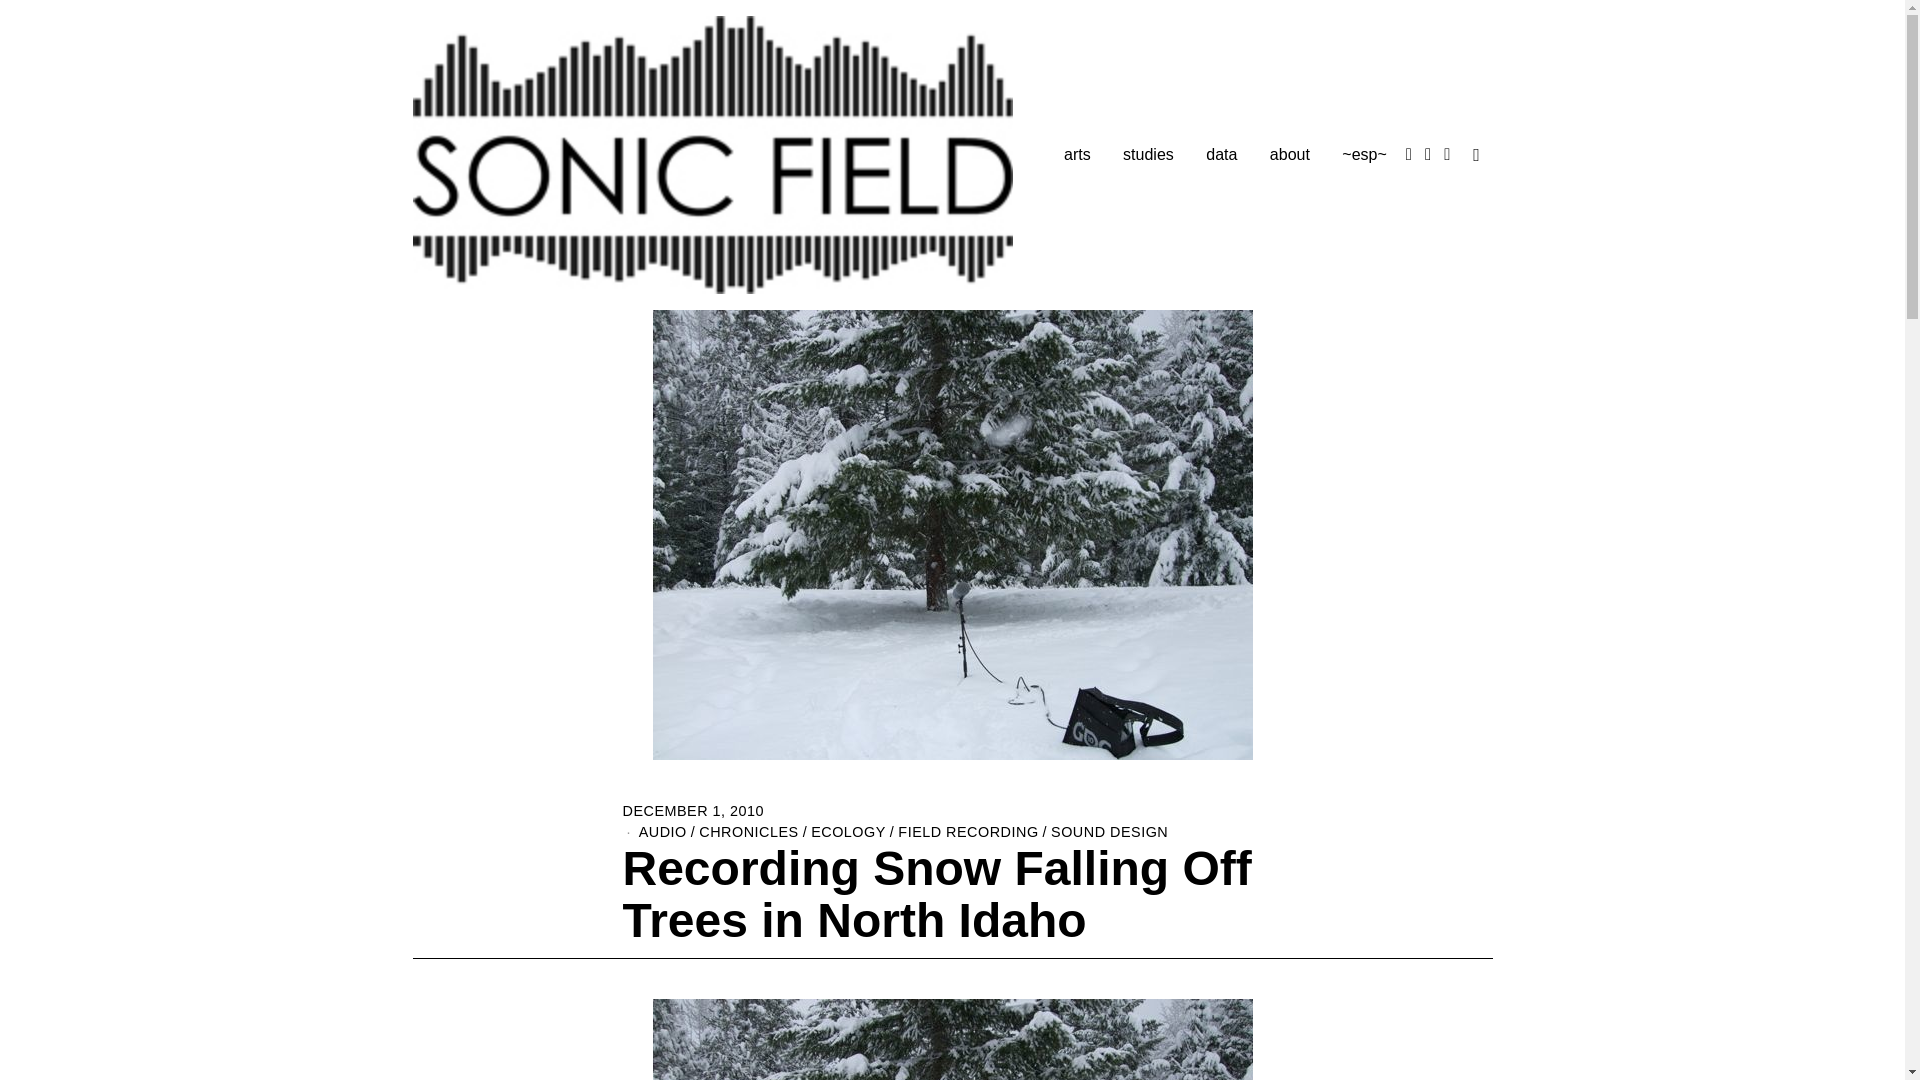 The width and height of the screenshot is (1920, 1080). Describe the element at coordinates (1078, 154) in the screenshot. I see `arts` at that location.